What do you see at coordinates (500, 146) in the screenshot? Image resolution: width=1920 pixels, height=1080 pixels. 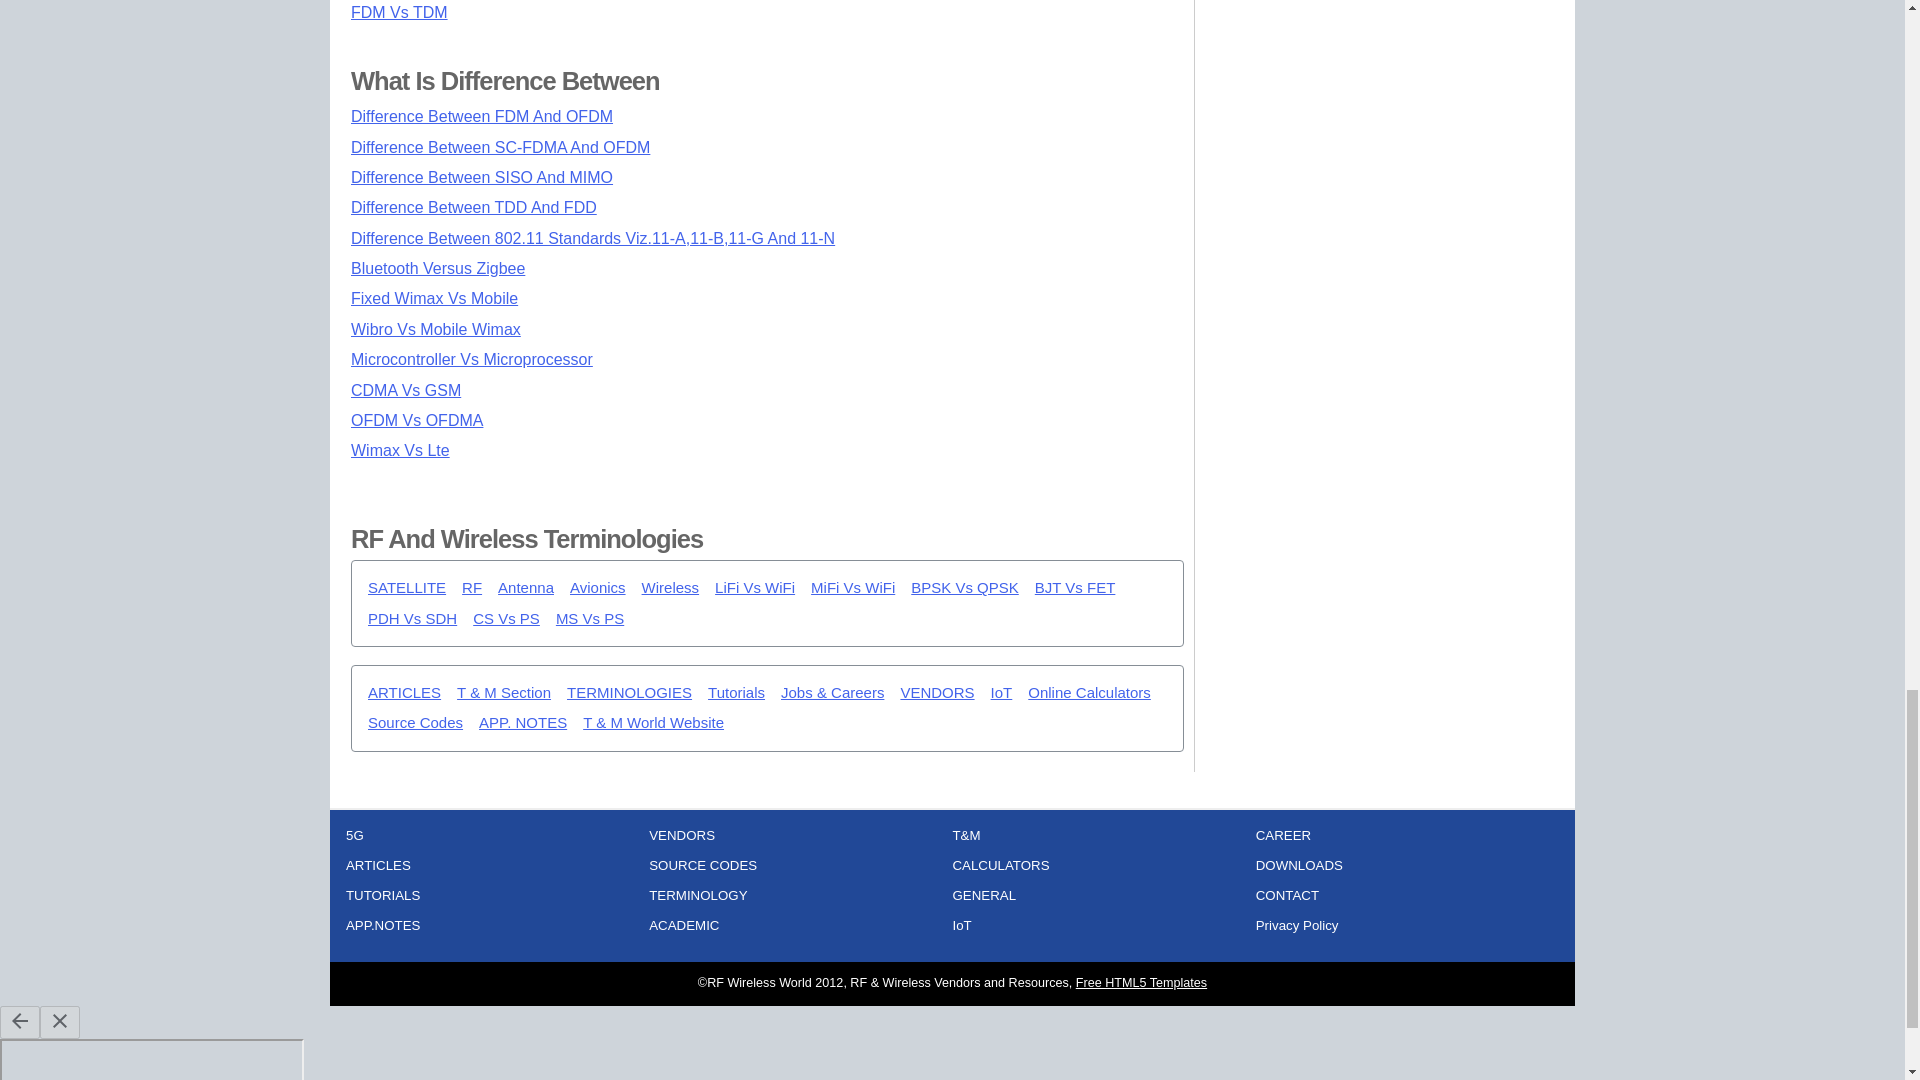 I see `Difference between SC-FDMA and OFDM` at bounding box center [500, 146].